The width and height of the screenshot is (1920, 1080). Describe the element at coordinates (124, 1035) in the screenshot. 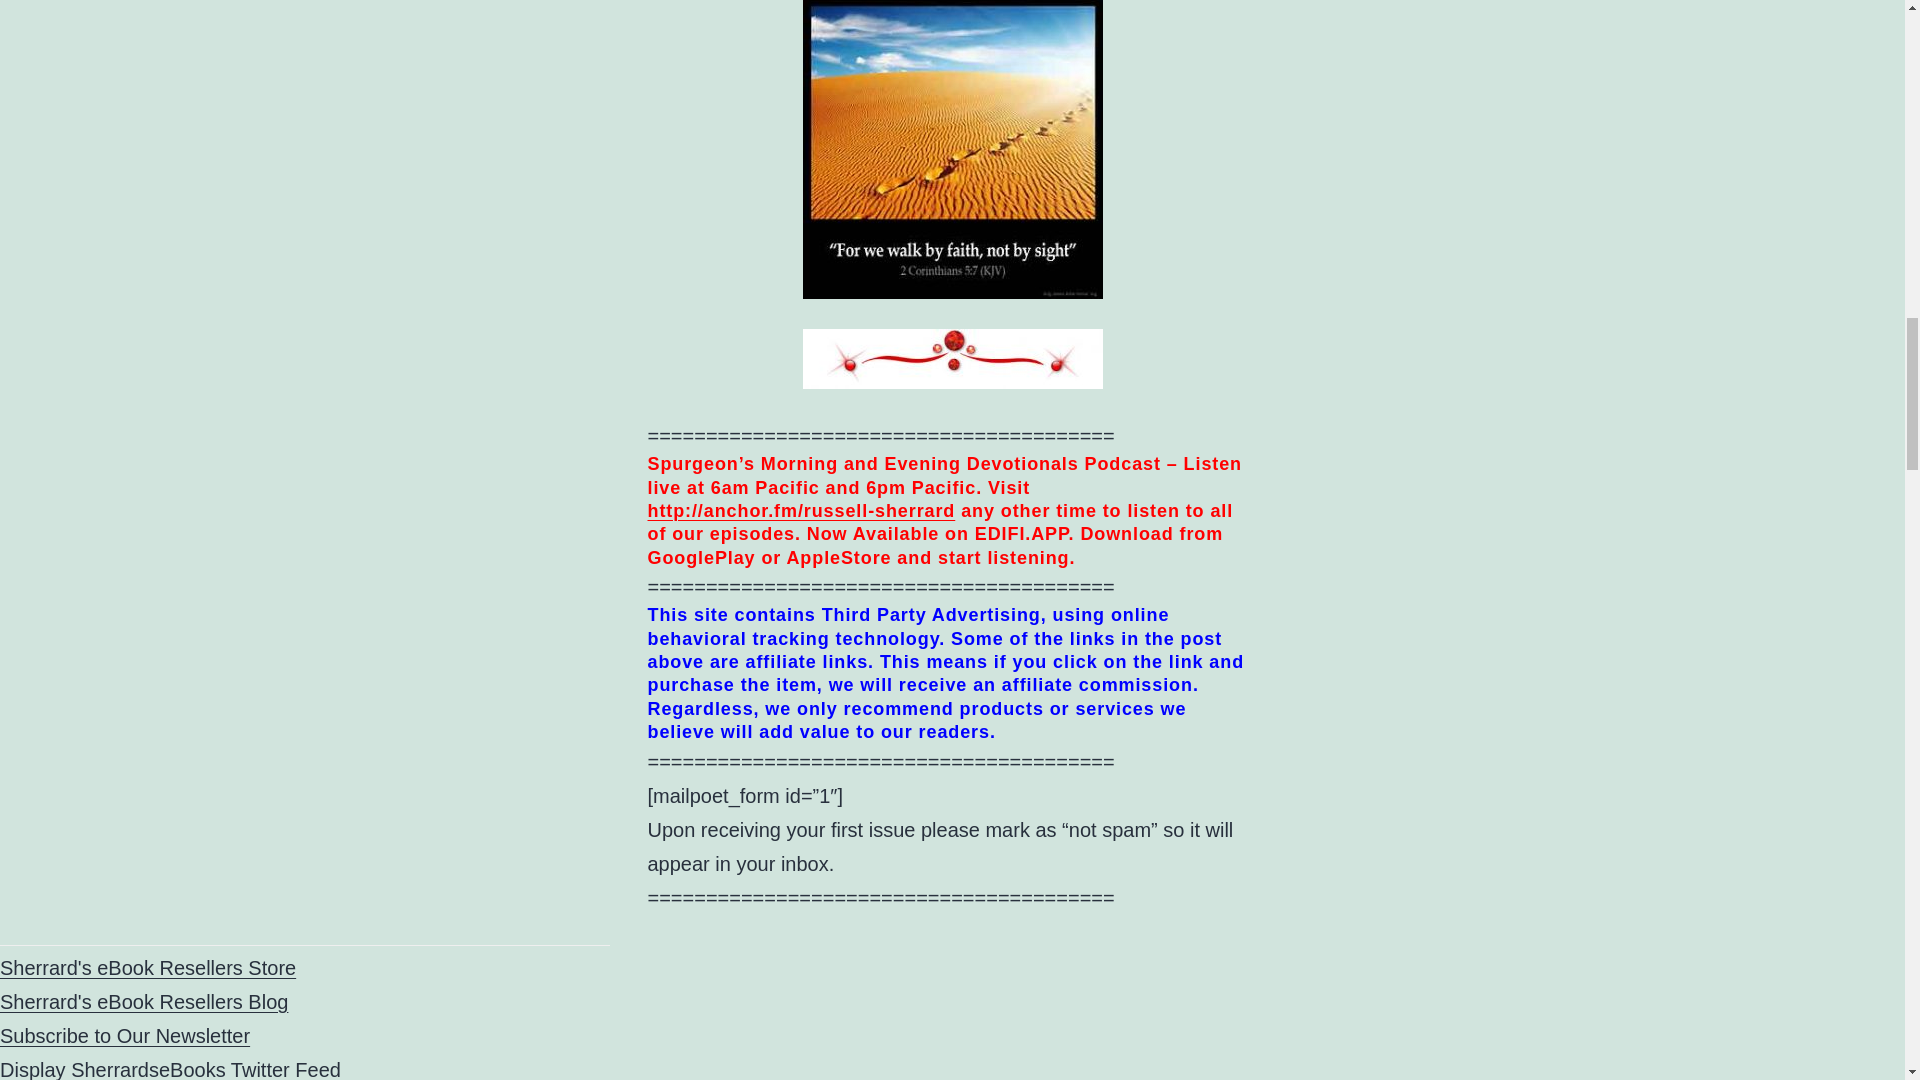

I see `Subscribe to Our Newsletter` at that location.